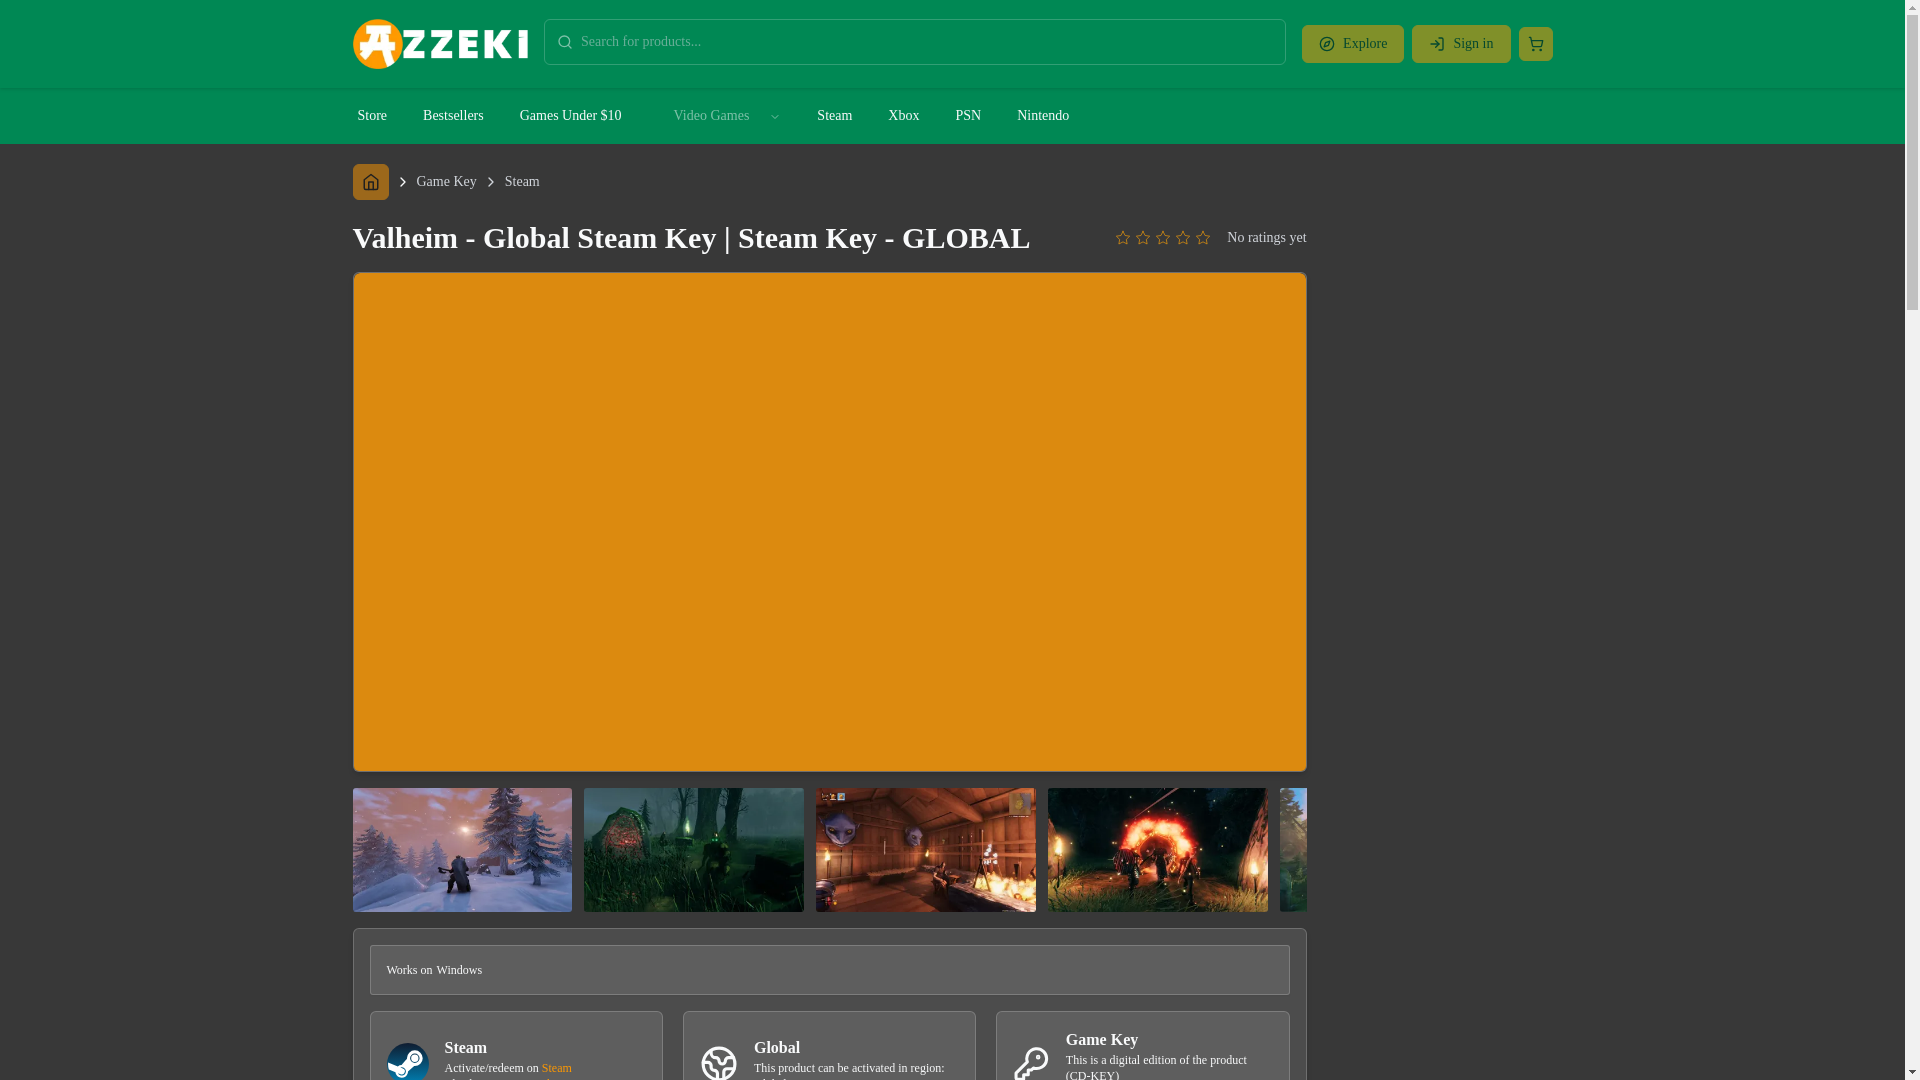 This screenshot has width=1920, height=1080. What do you see at coordinates (372, 116) in the screenshot?
I see `Store` at bounding box center [372, 116].